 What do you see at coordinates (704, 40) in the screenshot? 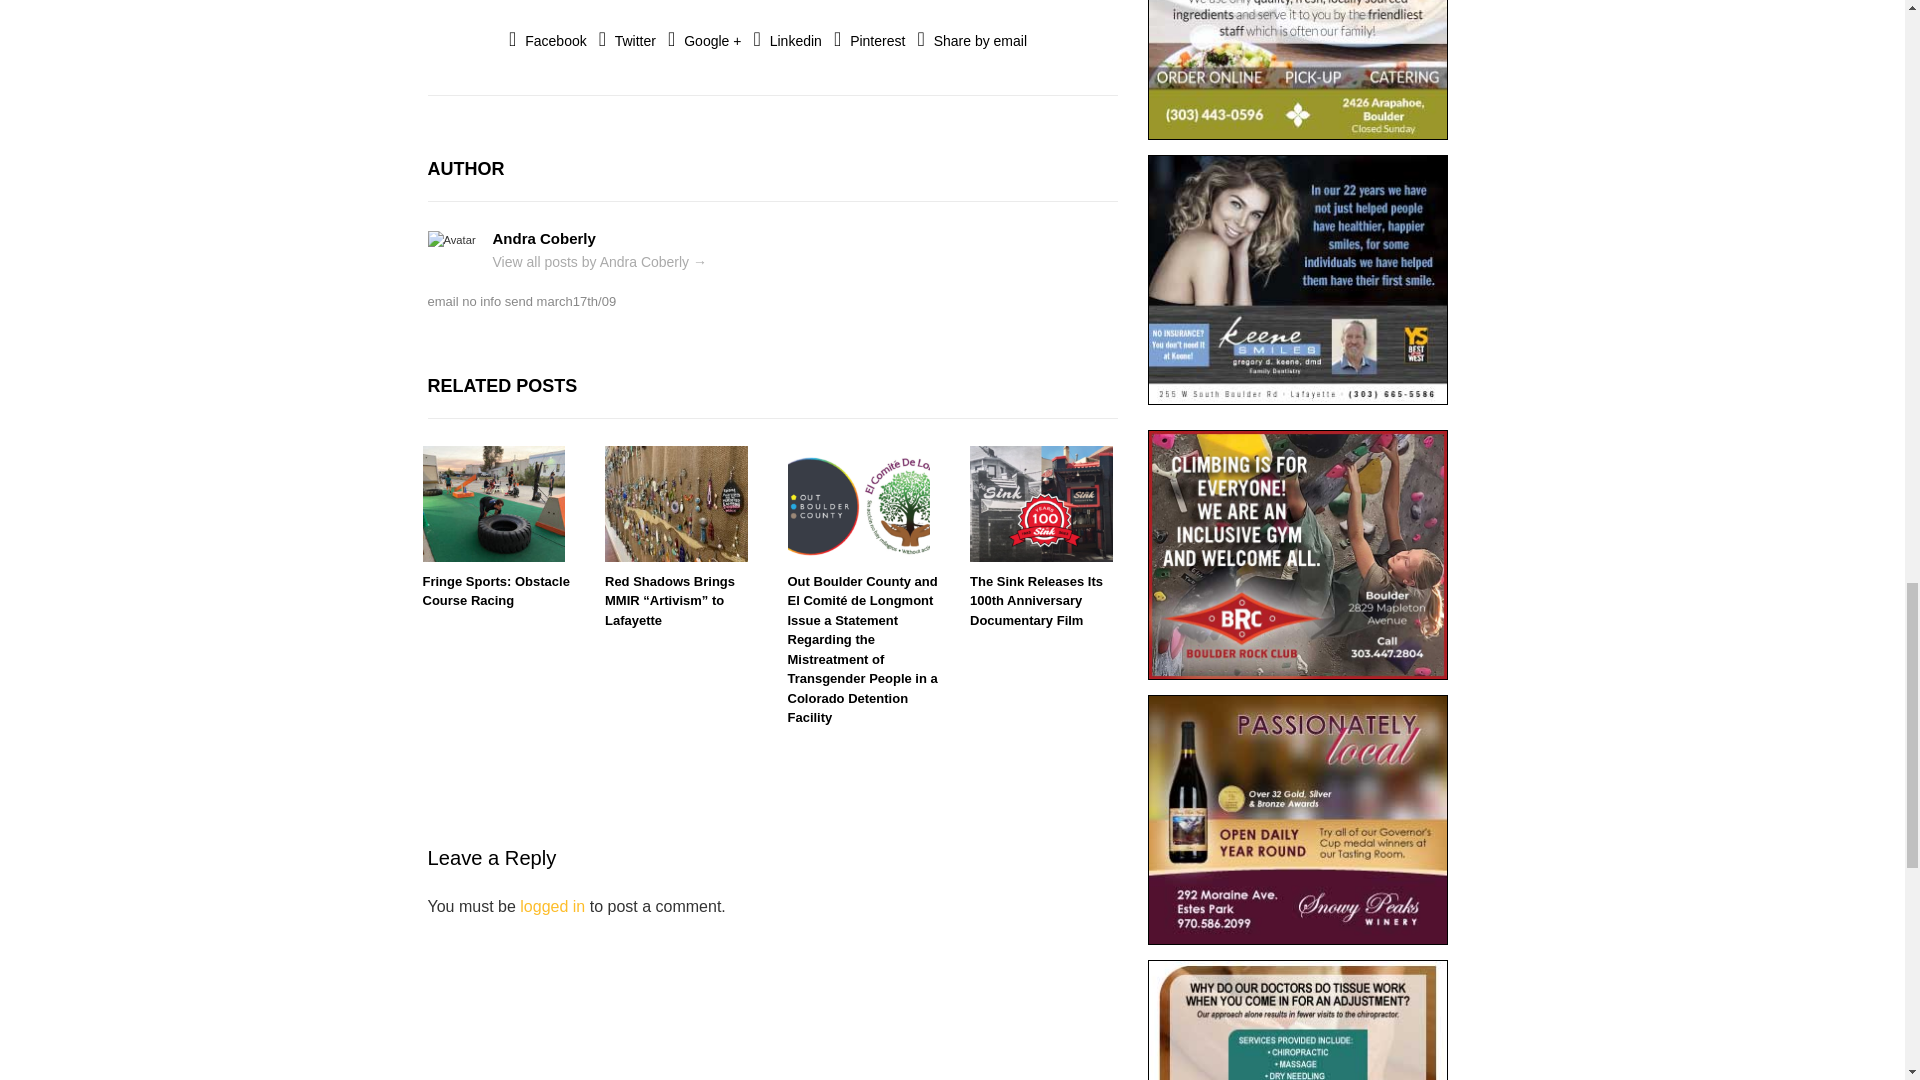
I see `Share this post on Google Plus!` at bounding box center [704, 40].